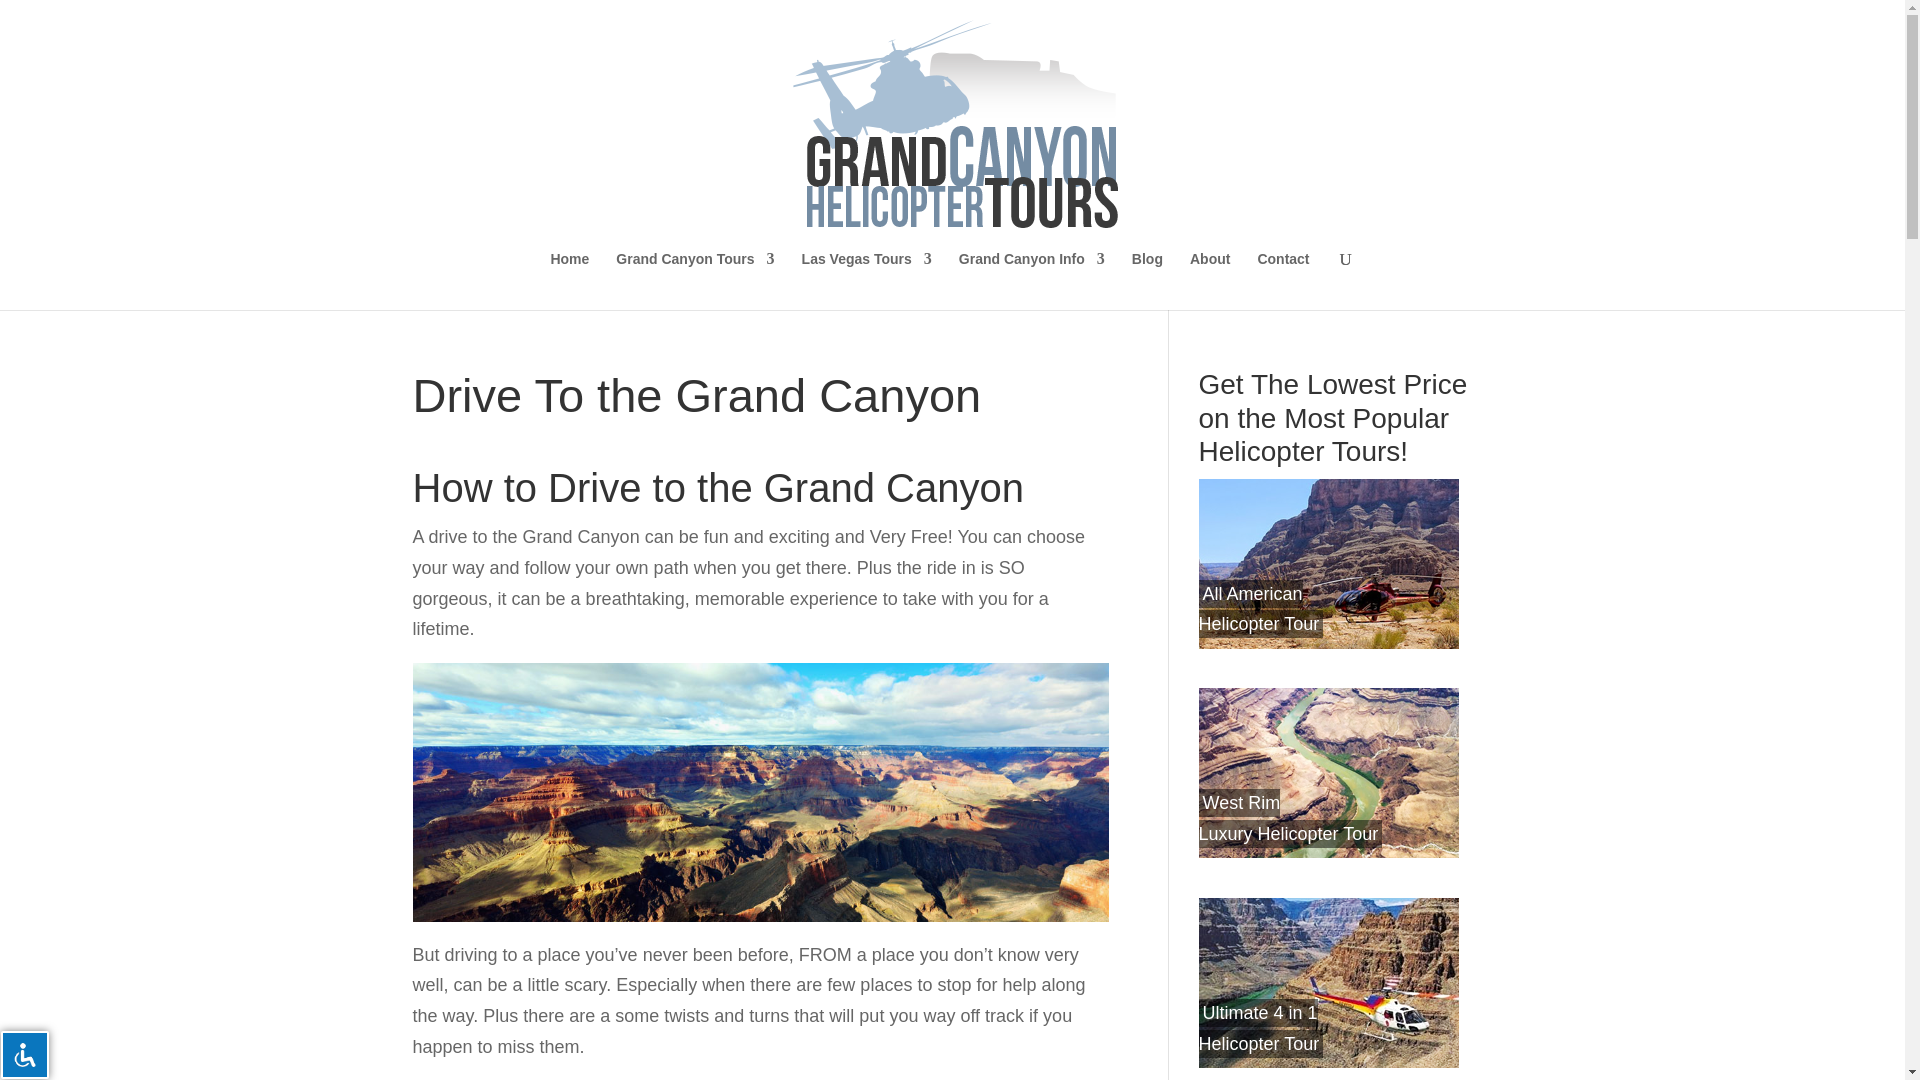  What do you see at coordinates (1283, 280) in the screenshot?
I see `Contact` at bounding box center [1283, 280].